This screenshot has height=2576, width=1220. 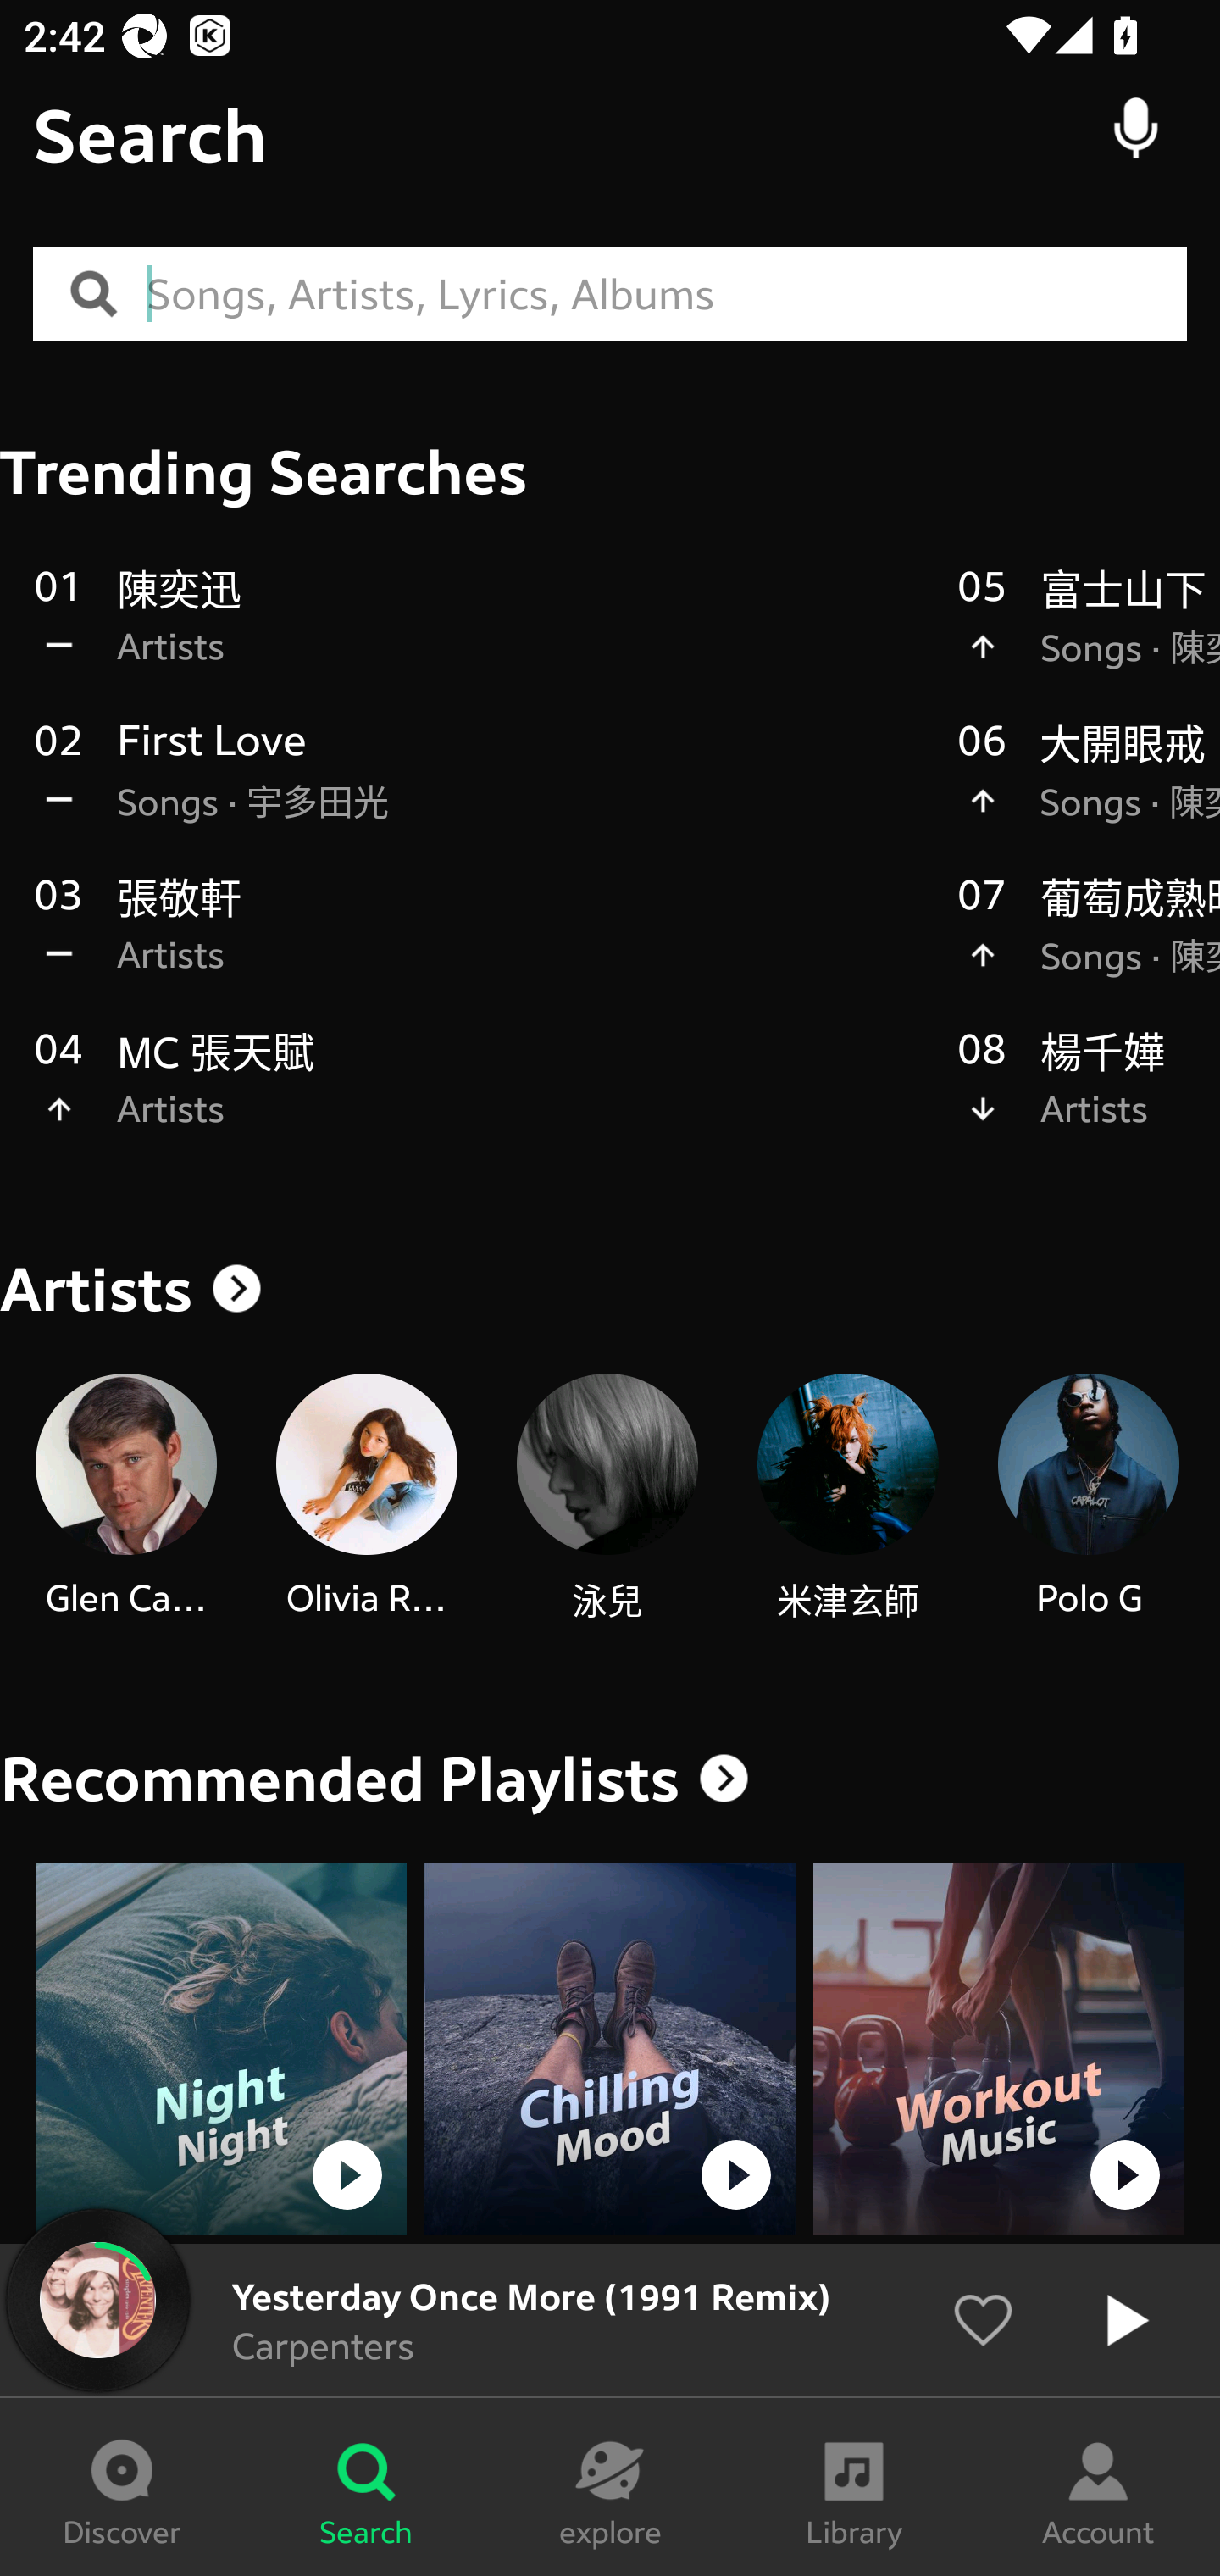 I want to click on 01 陳奕迅 Artists, so click(x=479, y=634).